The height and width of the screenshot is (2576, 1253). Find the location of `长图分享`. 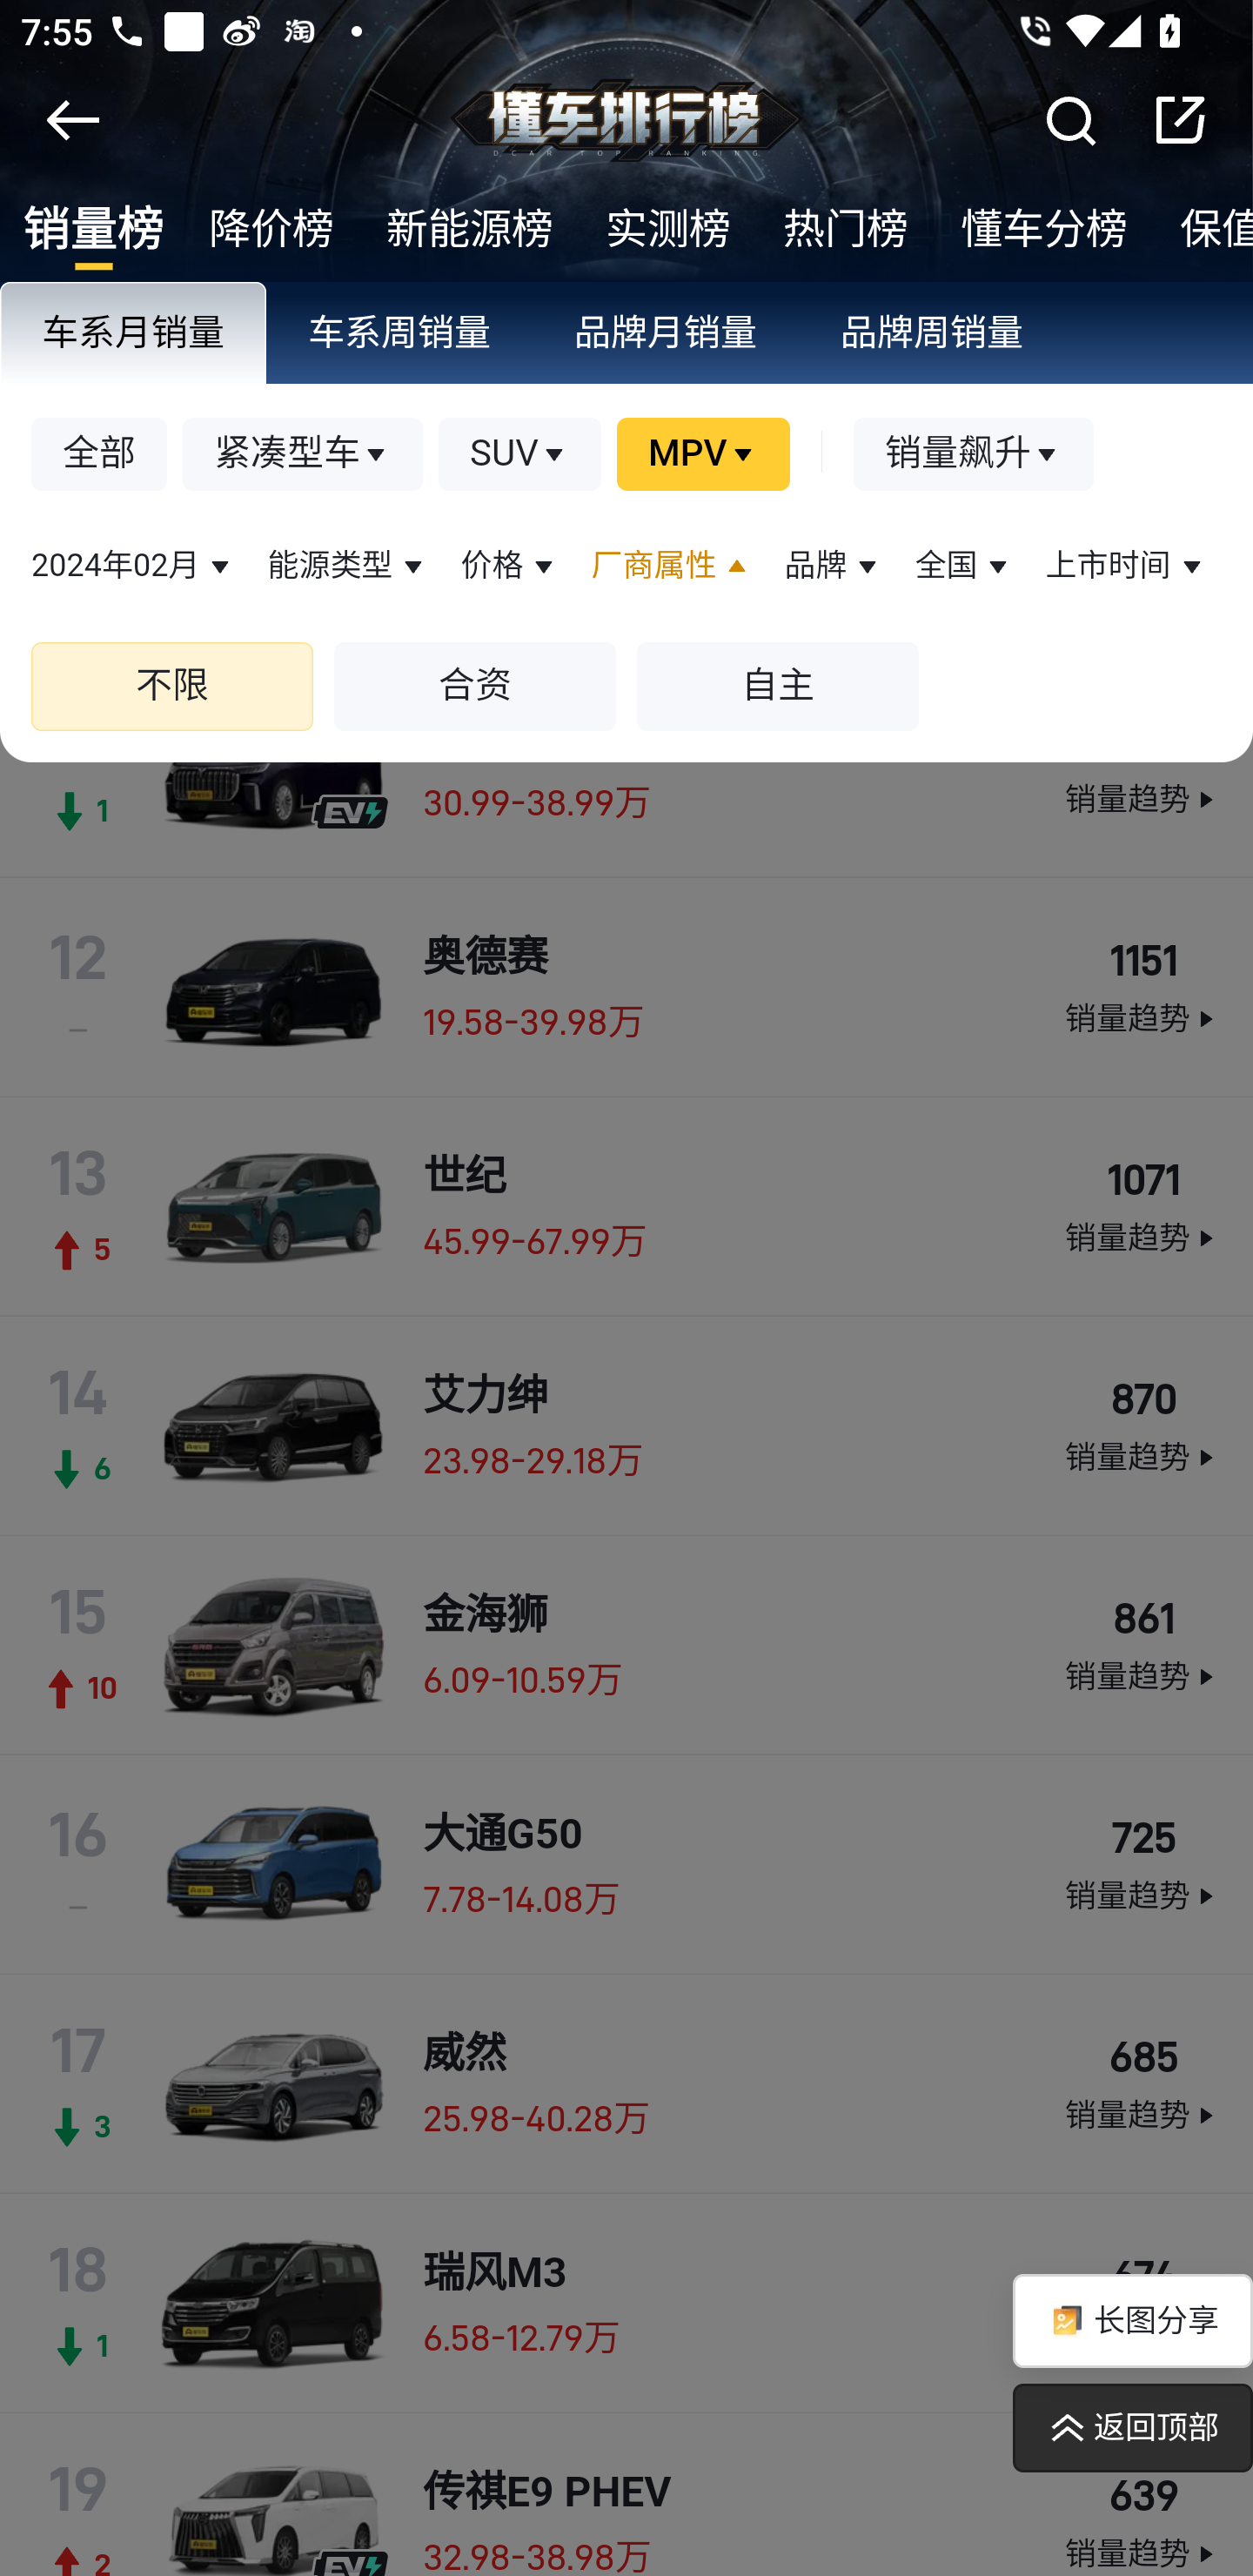

长图分享 is located at coordinates (1131, 2322).